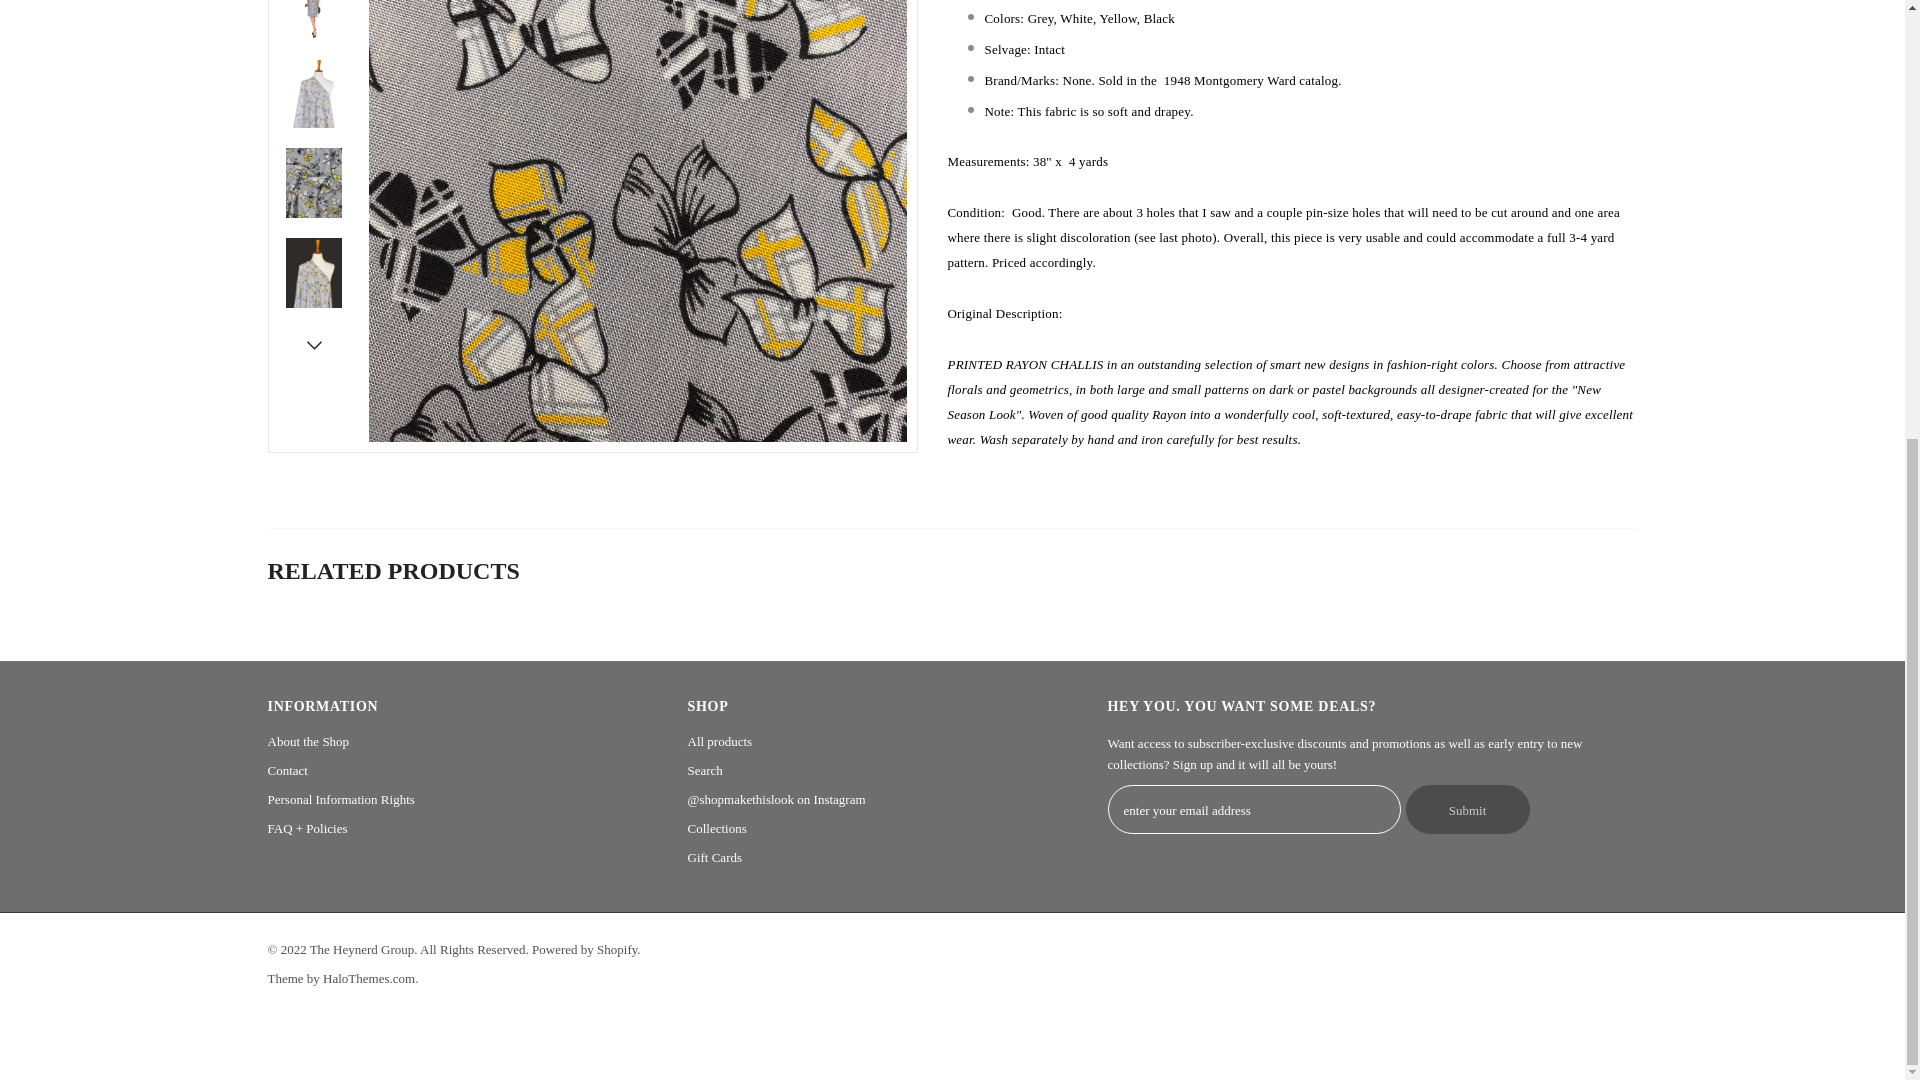 This screenshot has width=1920, height=1080. What do you see at coordinates (705, 770) in the screenshot?
I see `Search` at bounding box center [705, 770].